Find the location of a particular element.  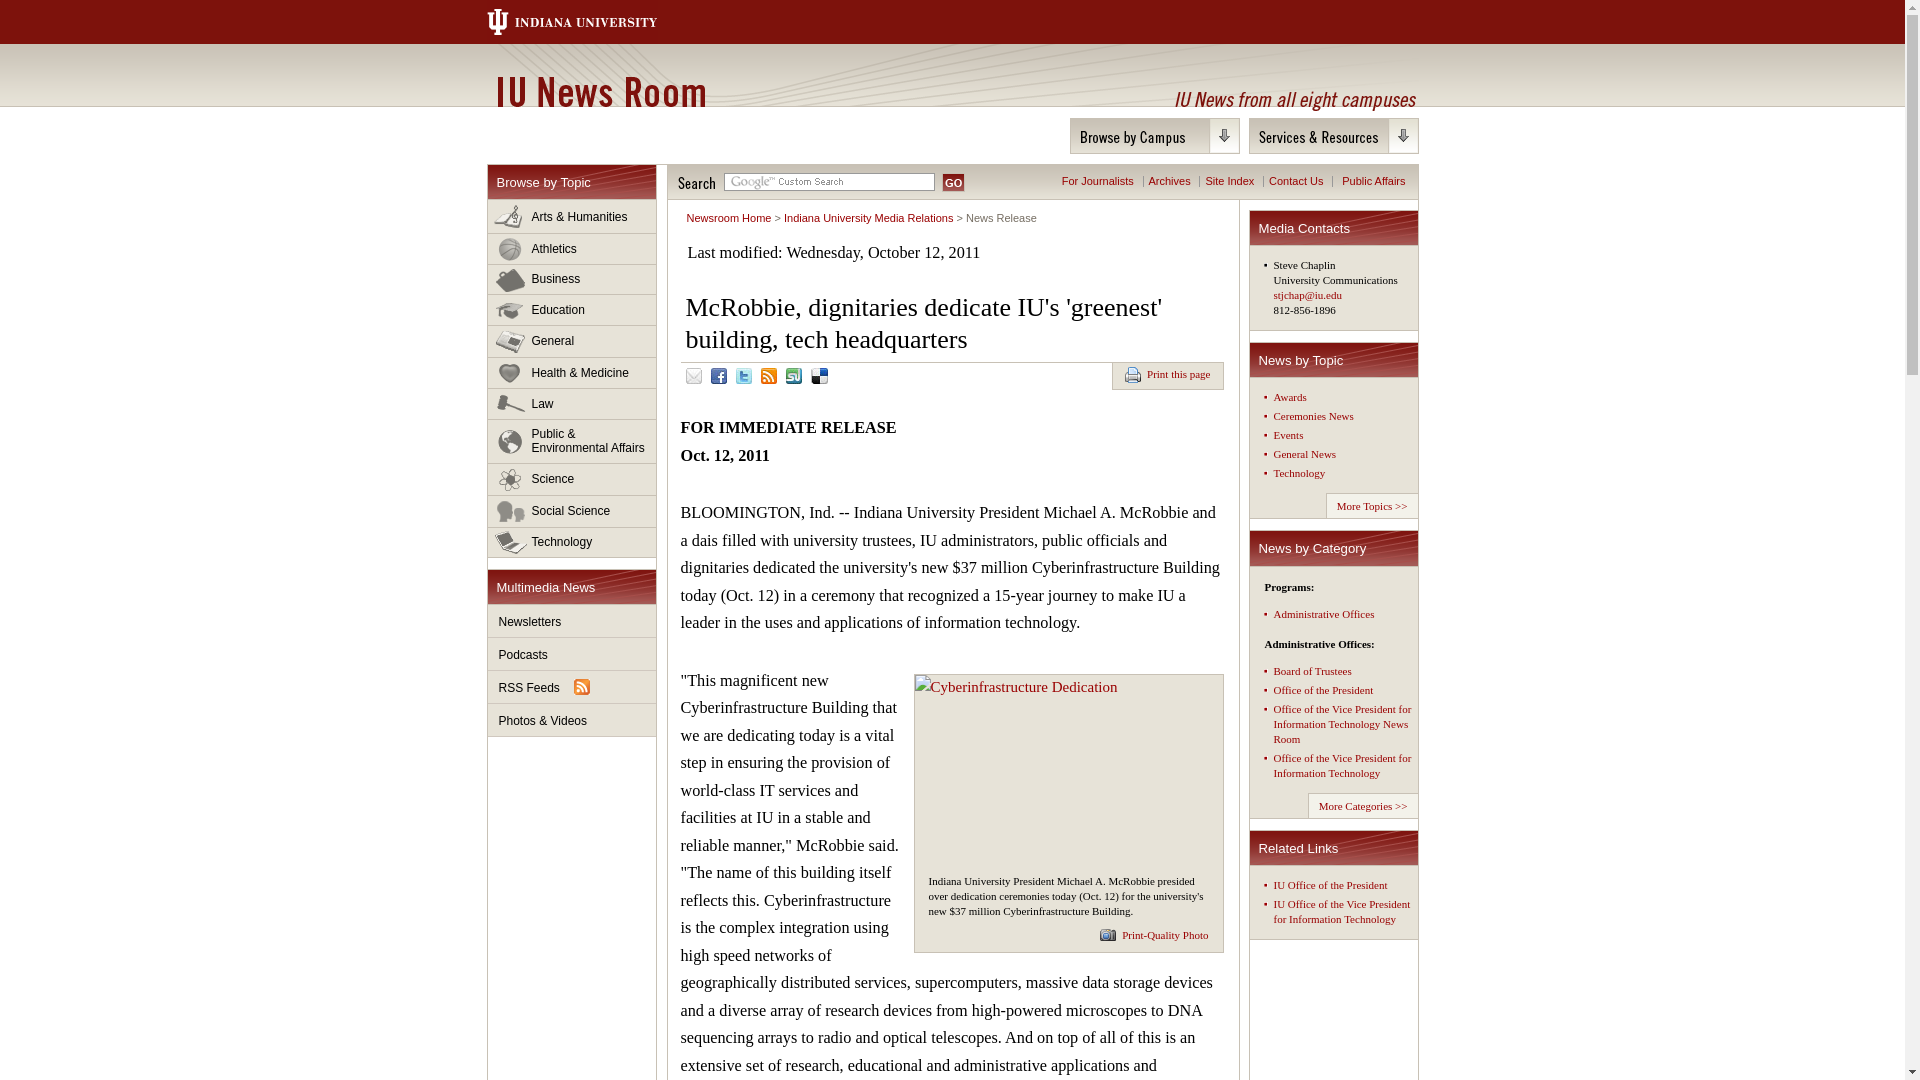

Science is located at coordinates (572, 480).